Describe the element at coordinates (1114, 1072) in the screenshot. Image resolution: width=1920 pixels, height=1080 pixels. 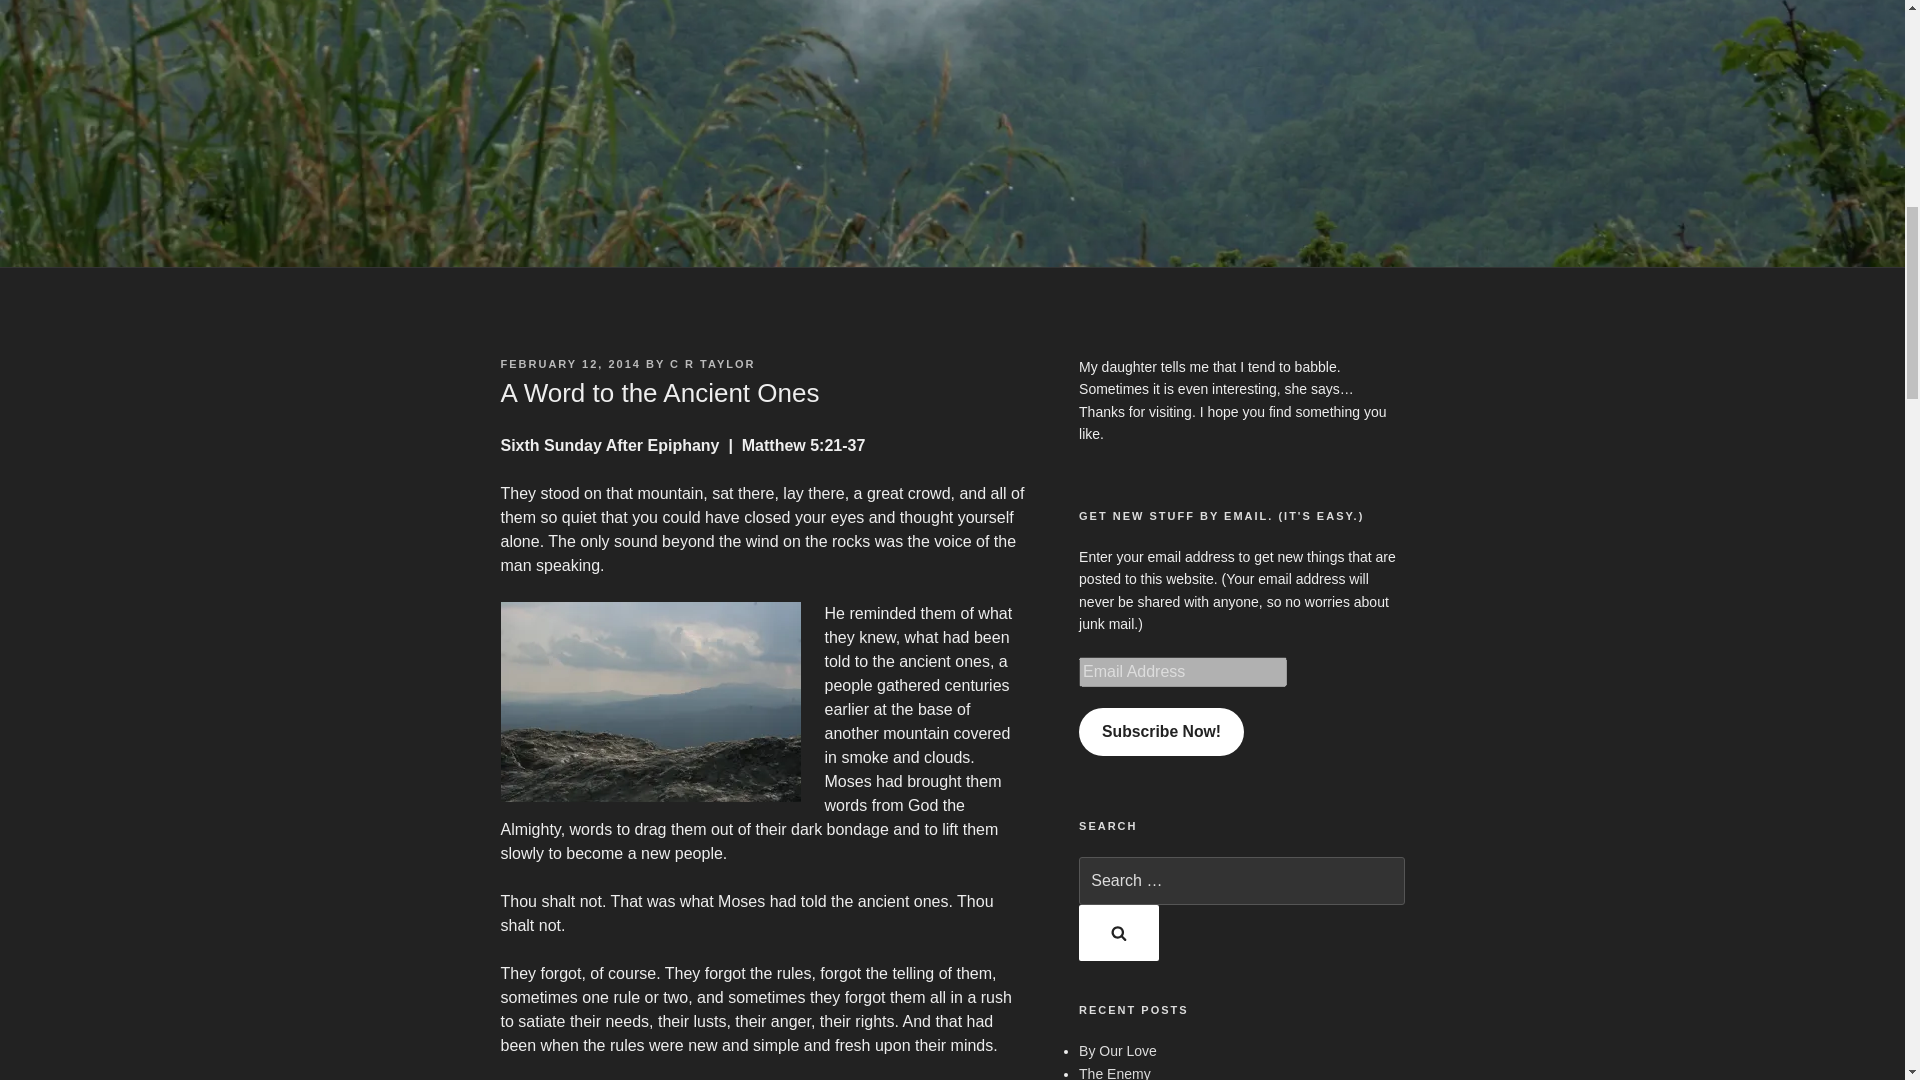
I see `The Enemy` at that location.